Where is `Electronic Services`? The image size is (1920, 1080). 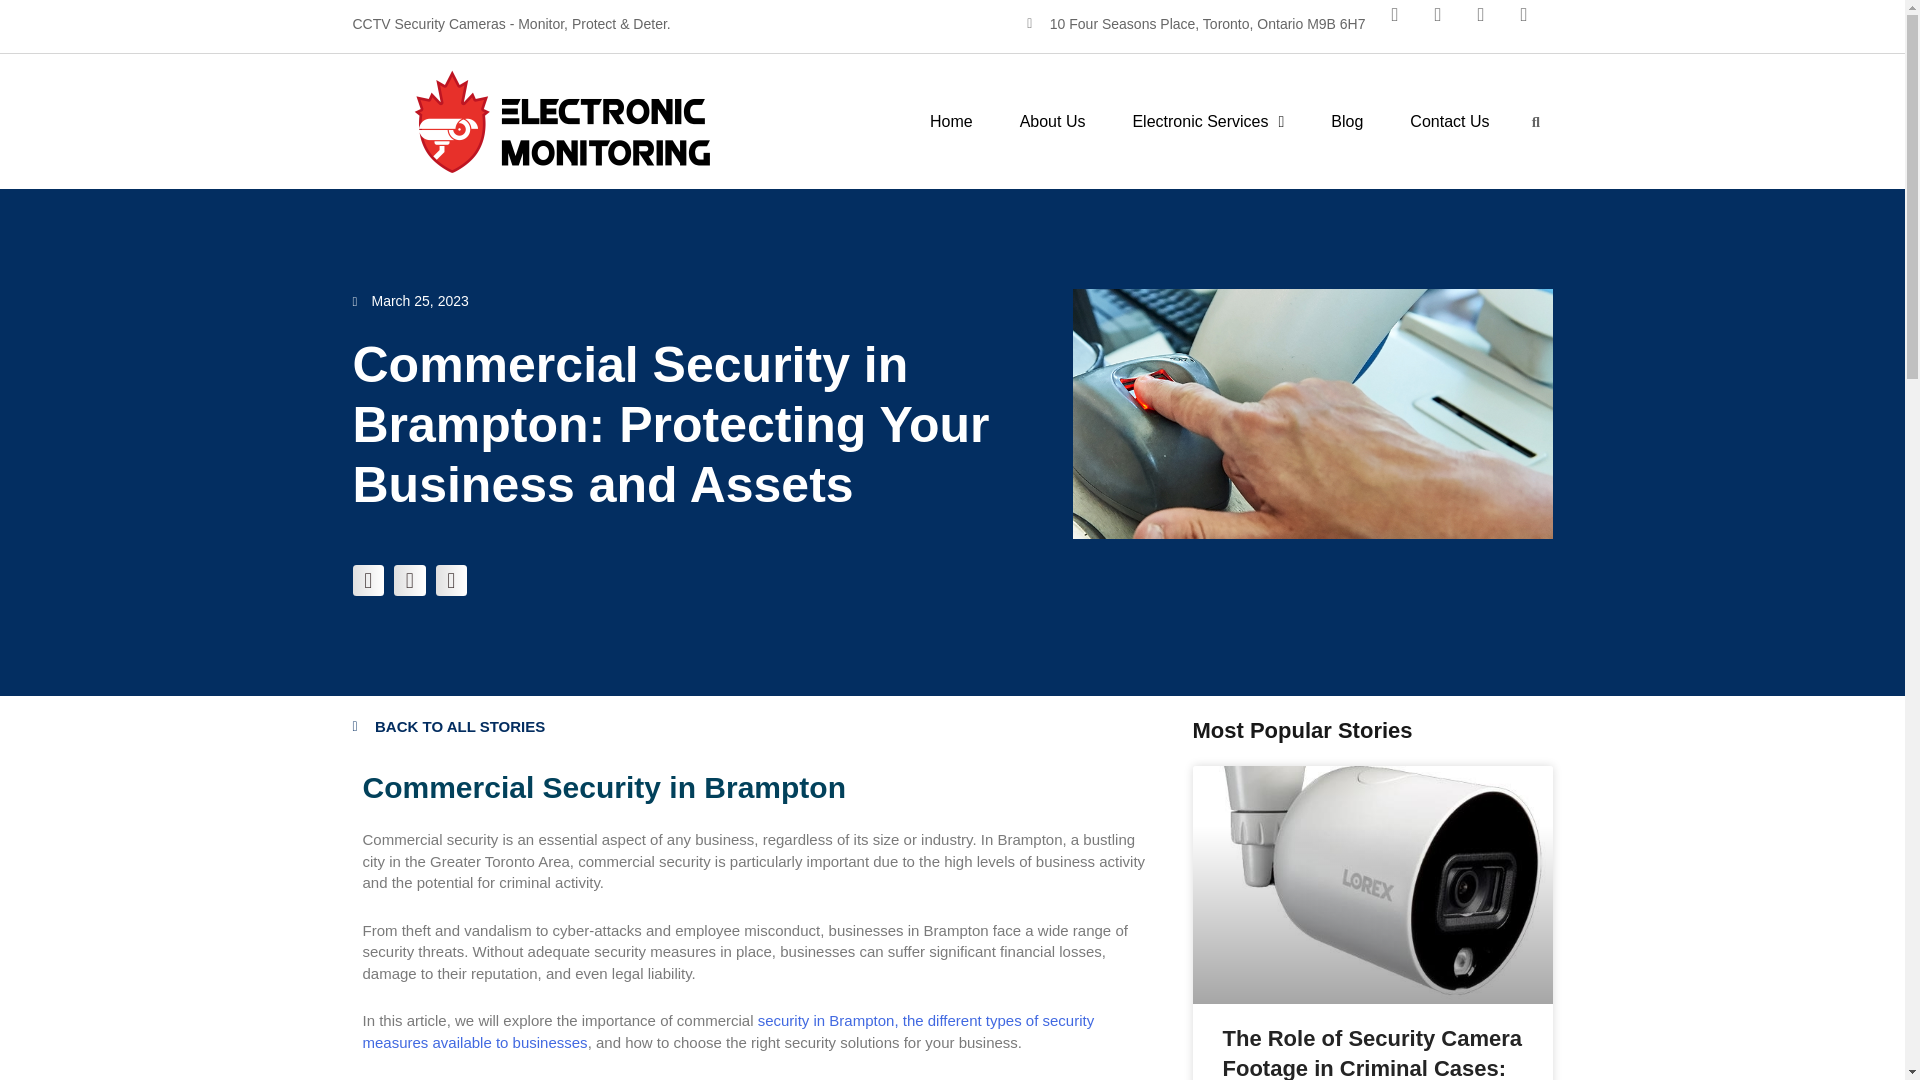 Electronic Services is located at coordinates (1208, 120).